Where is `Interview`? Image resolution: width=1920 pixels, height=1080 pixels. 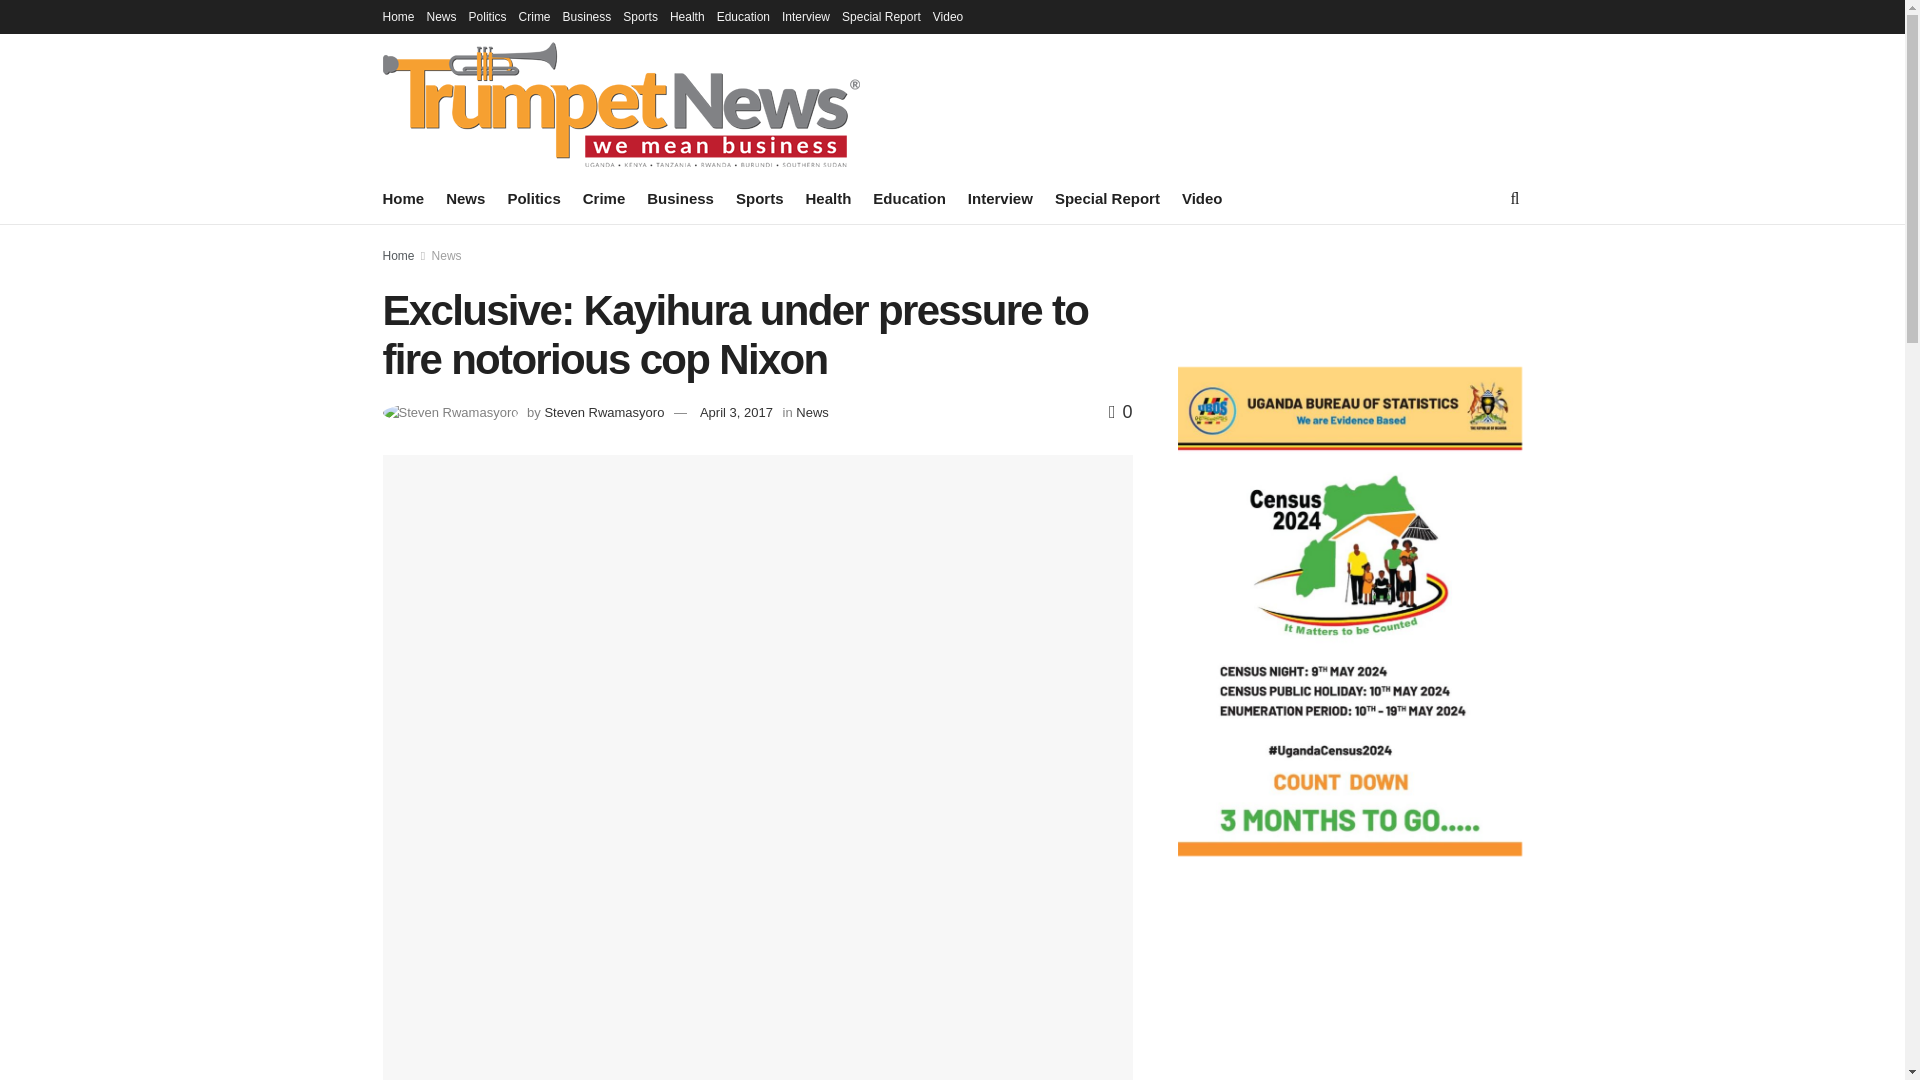 Interview is located at coordinates (1000, 198).